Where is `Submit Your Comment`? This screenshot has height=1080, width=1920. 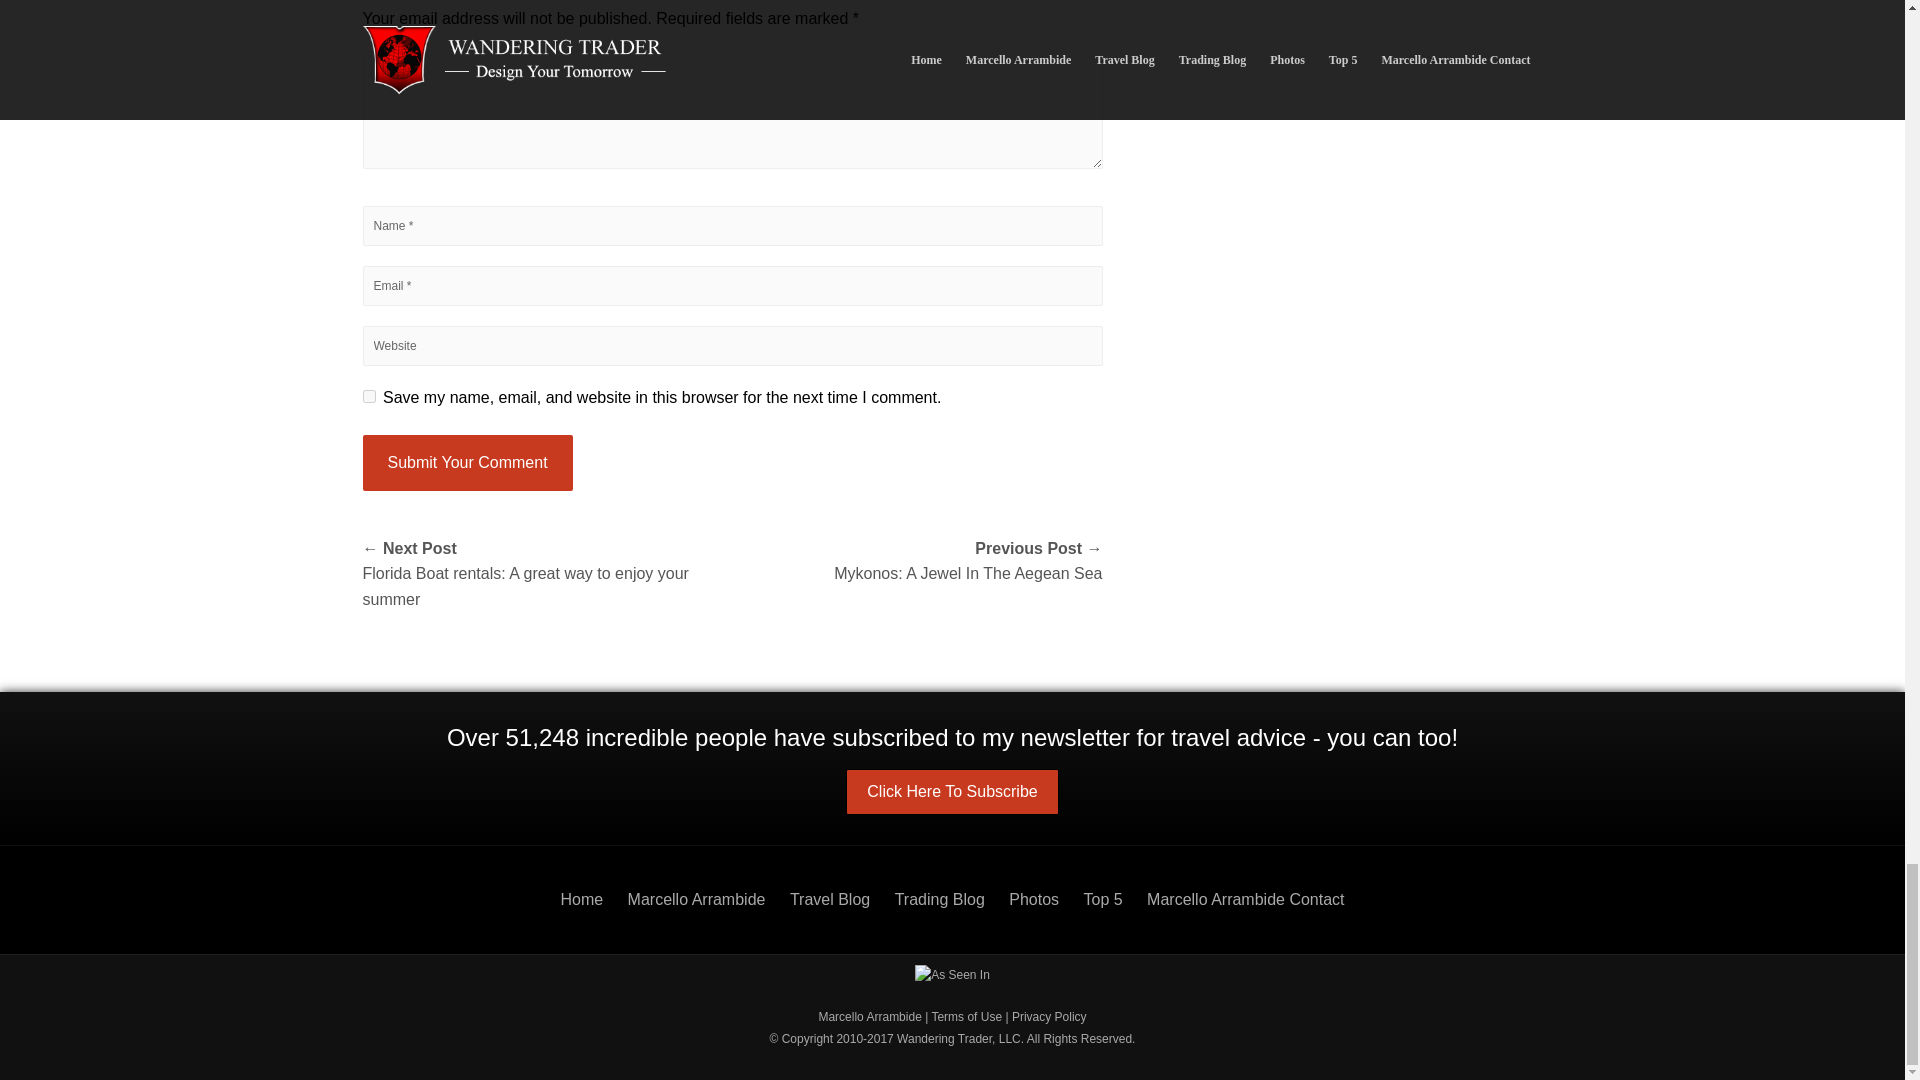
Submit Your Comment is located at coordinates (467, 463).